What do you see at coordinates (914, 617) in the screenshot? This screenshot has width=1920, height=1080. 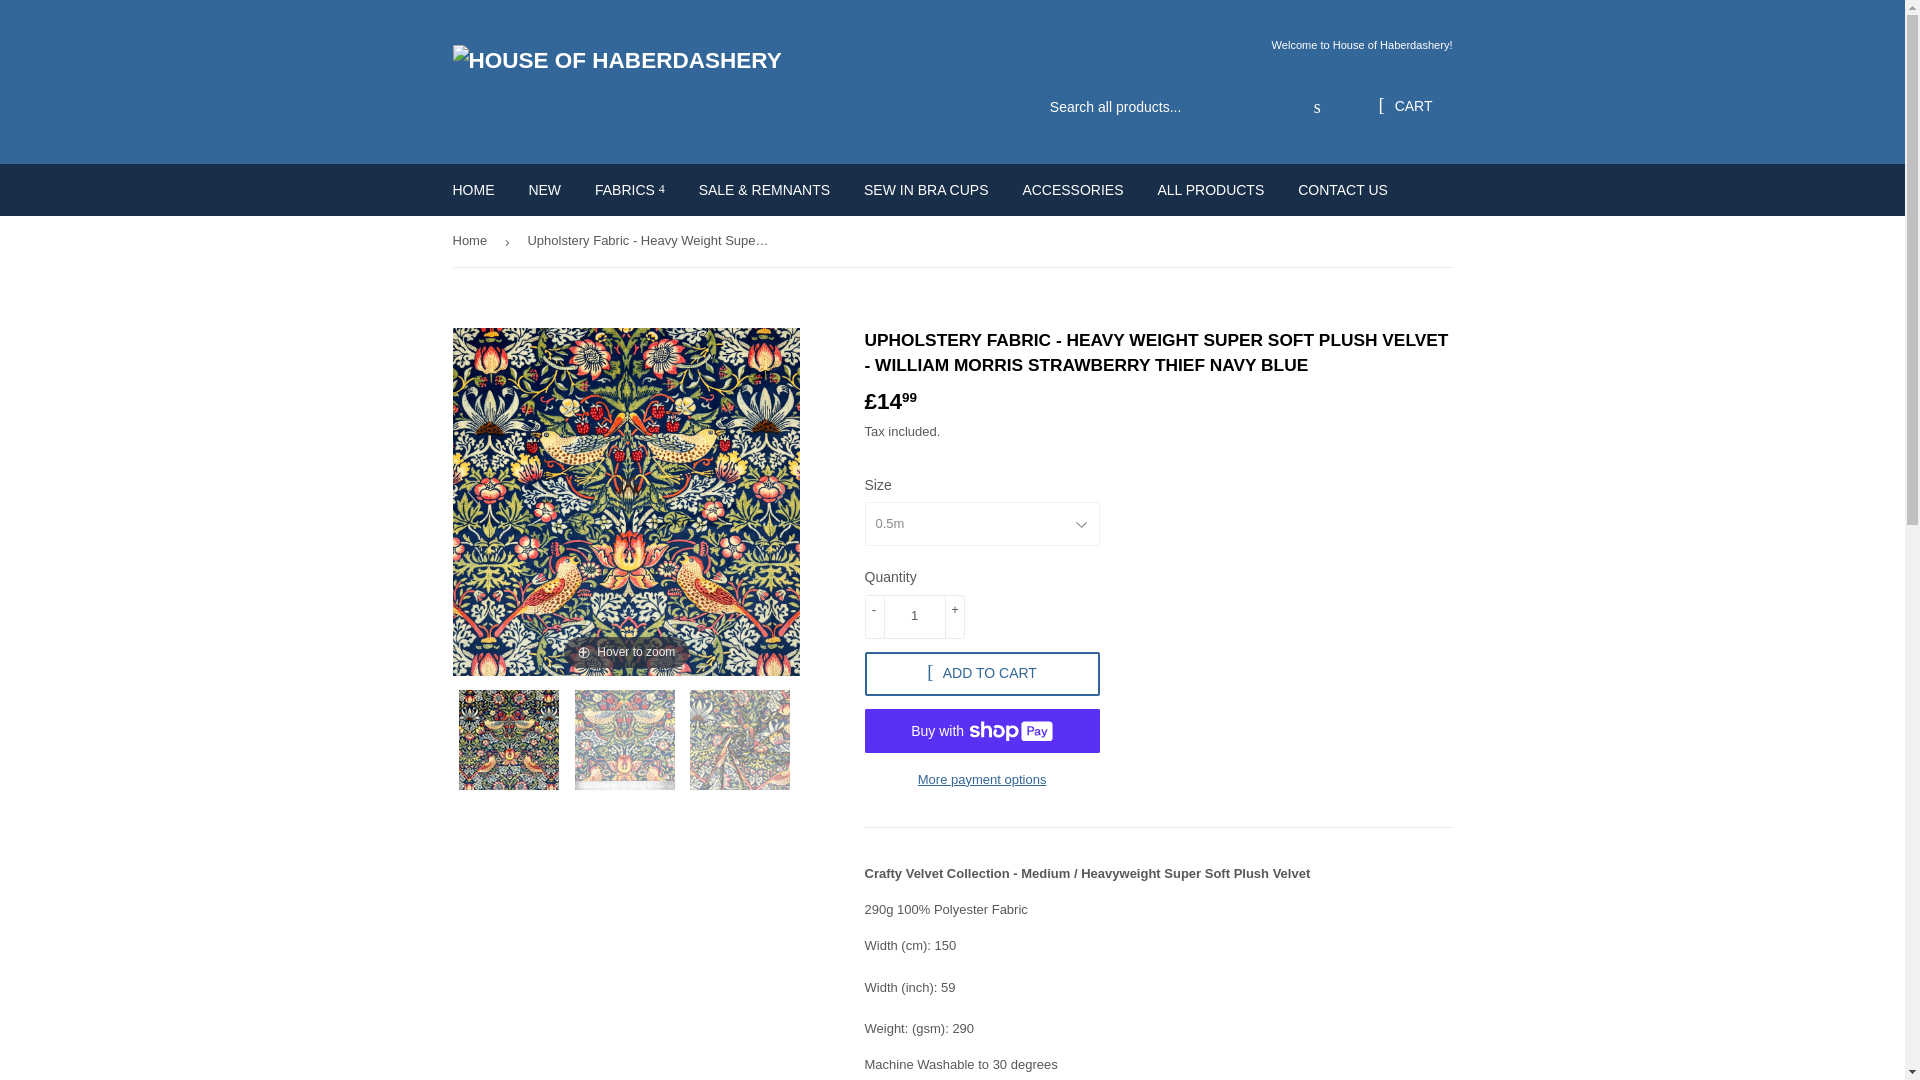 I see `1` at bounding box center [914, 617].